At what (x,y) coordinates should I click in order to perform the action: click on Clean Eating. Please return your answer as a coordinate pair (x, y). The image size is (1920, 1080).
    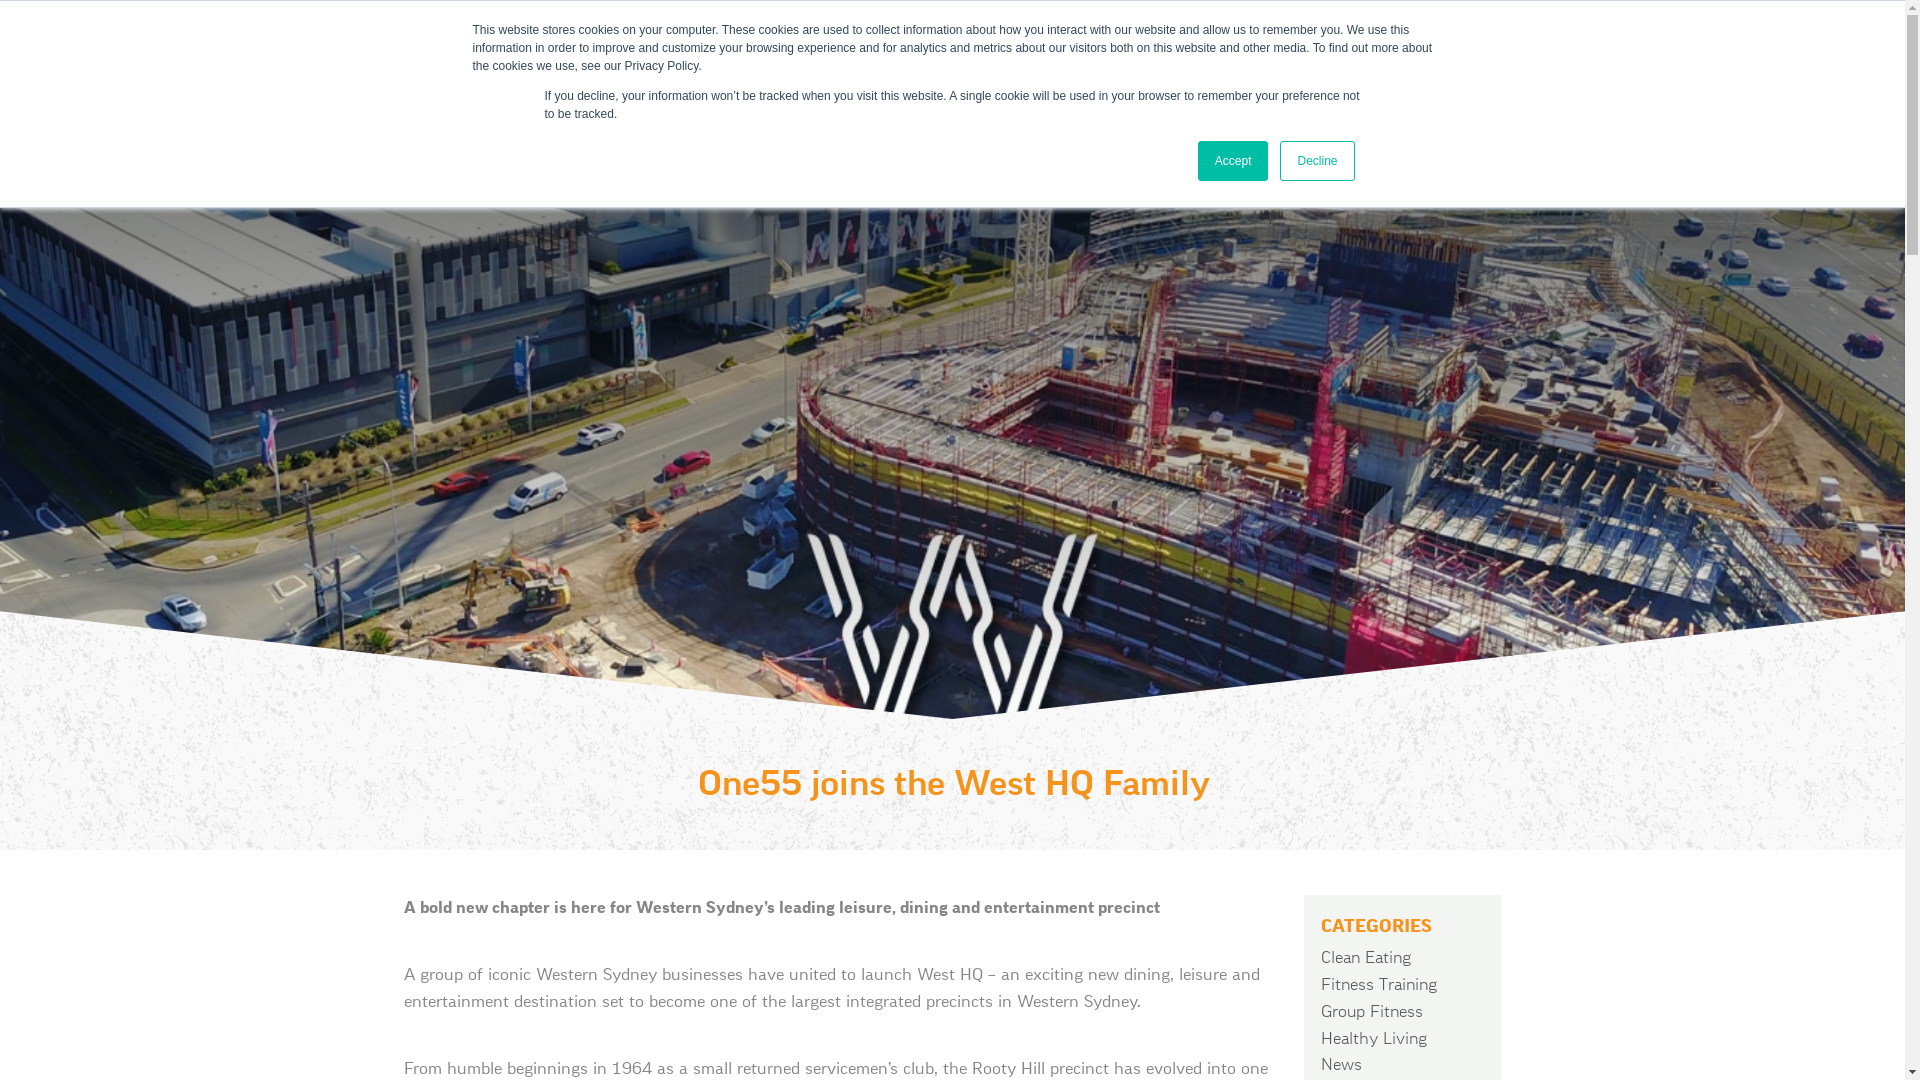
    Looking at the image, I should click on (1366, 958).